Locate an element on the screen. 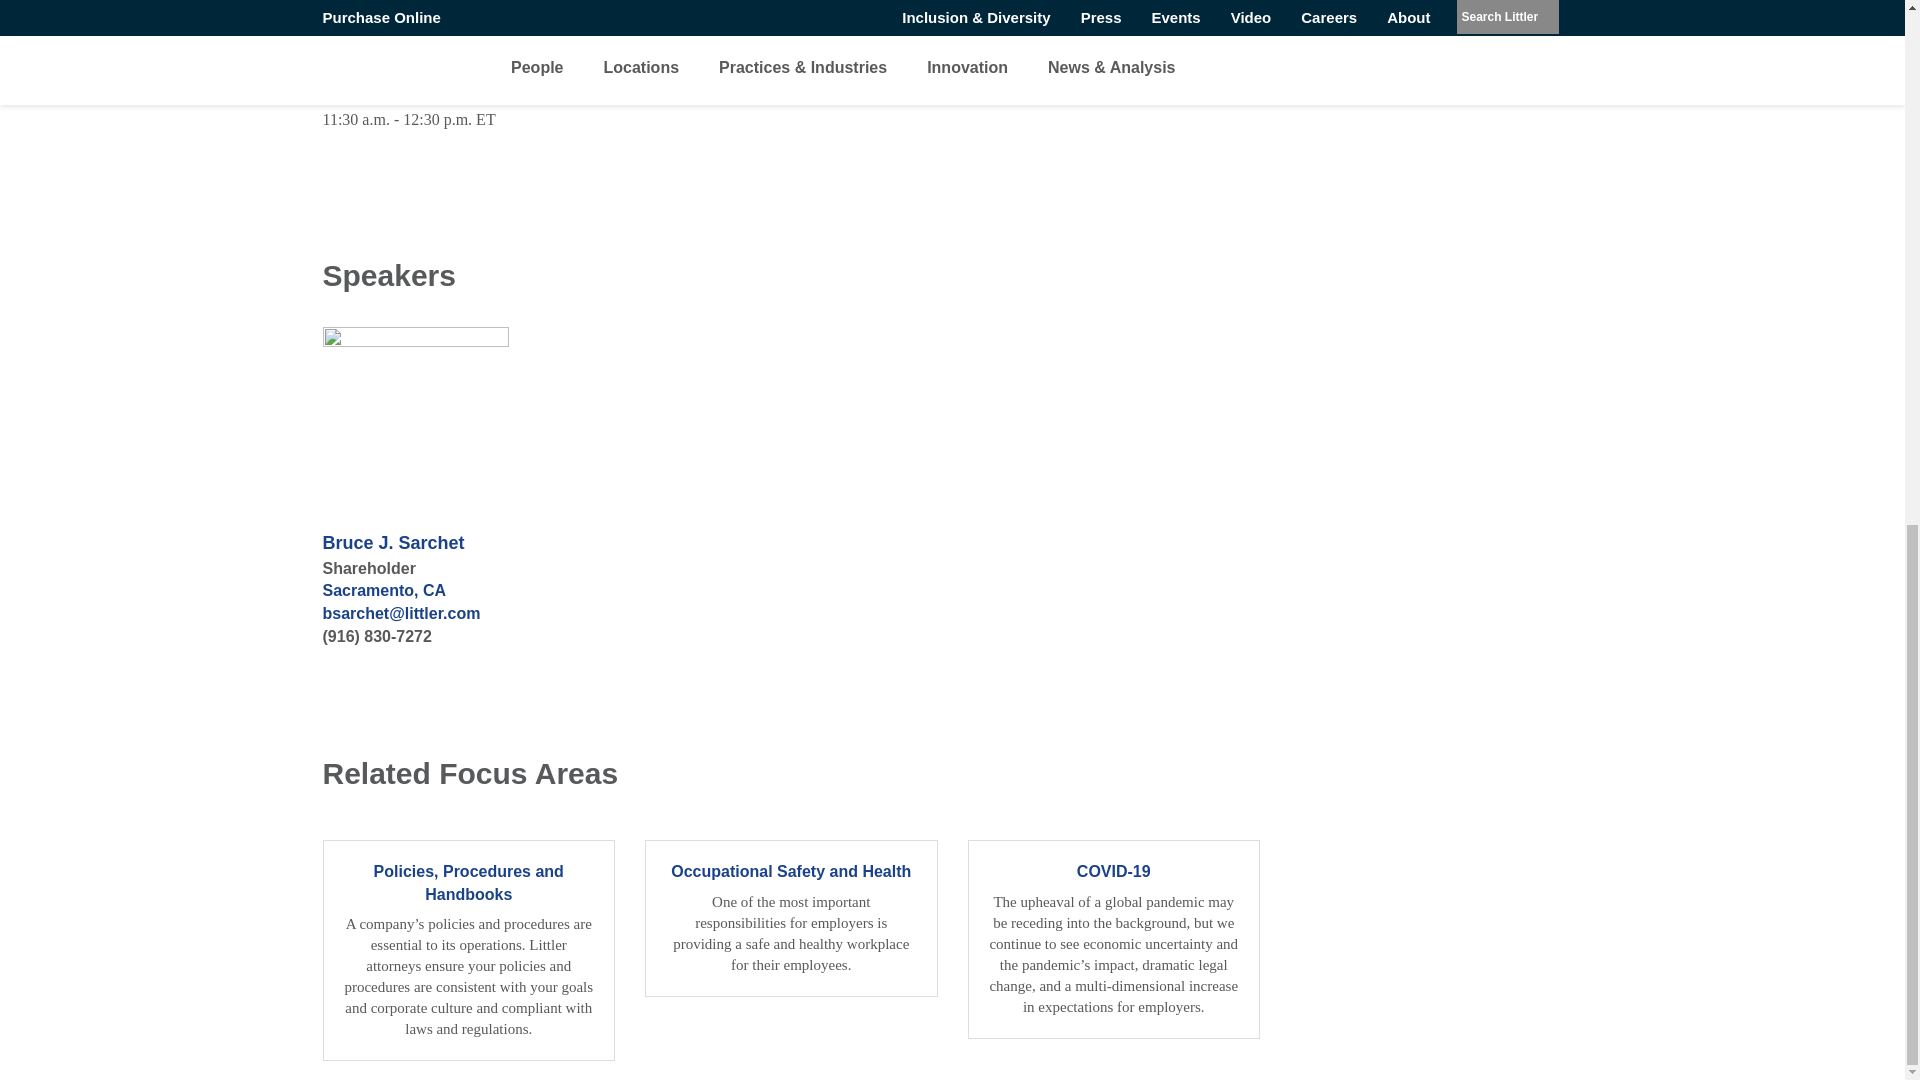  Policies, Procedures and Handbooks is located at coordinates (468, 950).